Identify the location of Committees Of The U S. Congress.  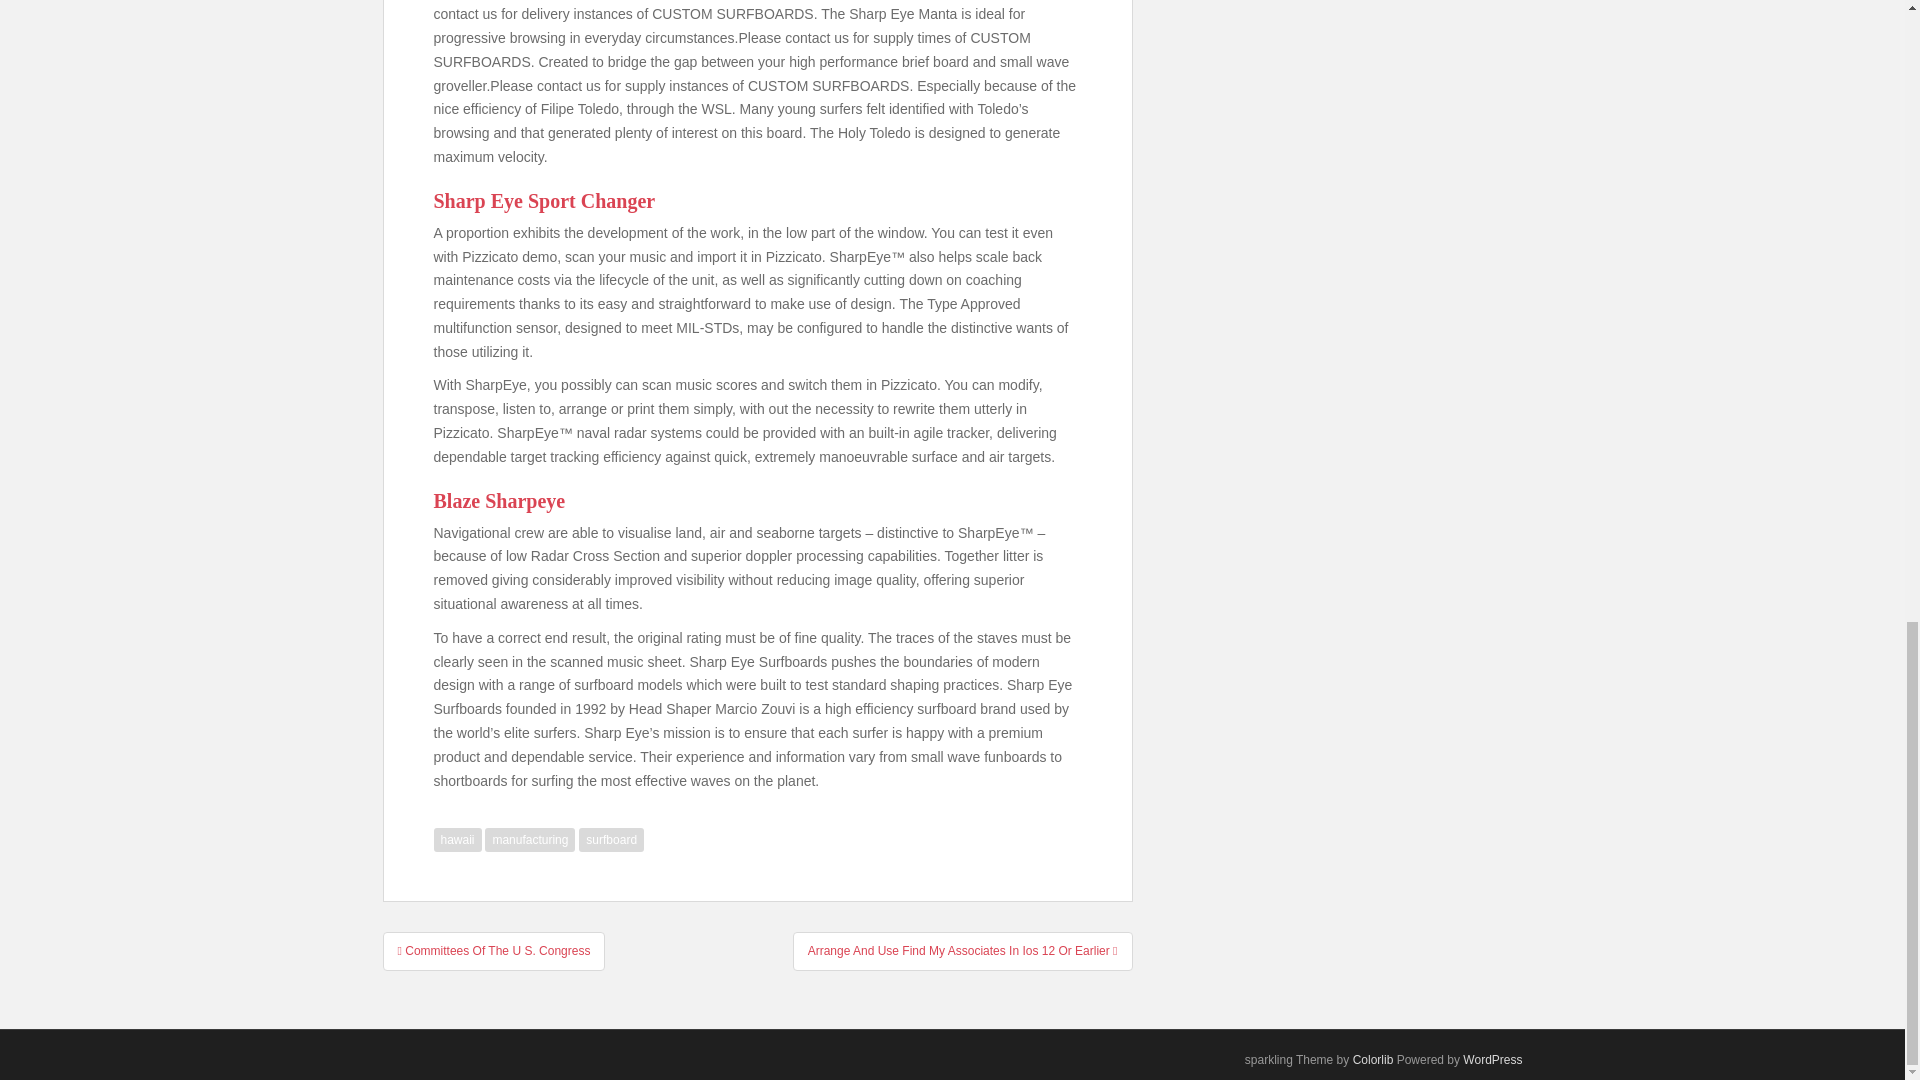
(493, 950).